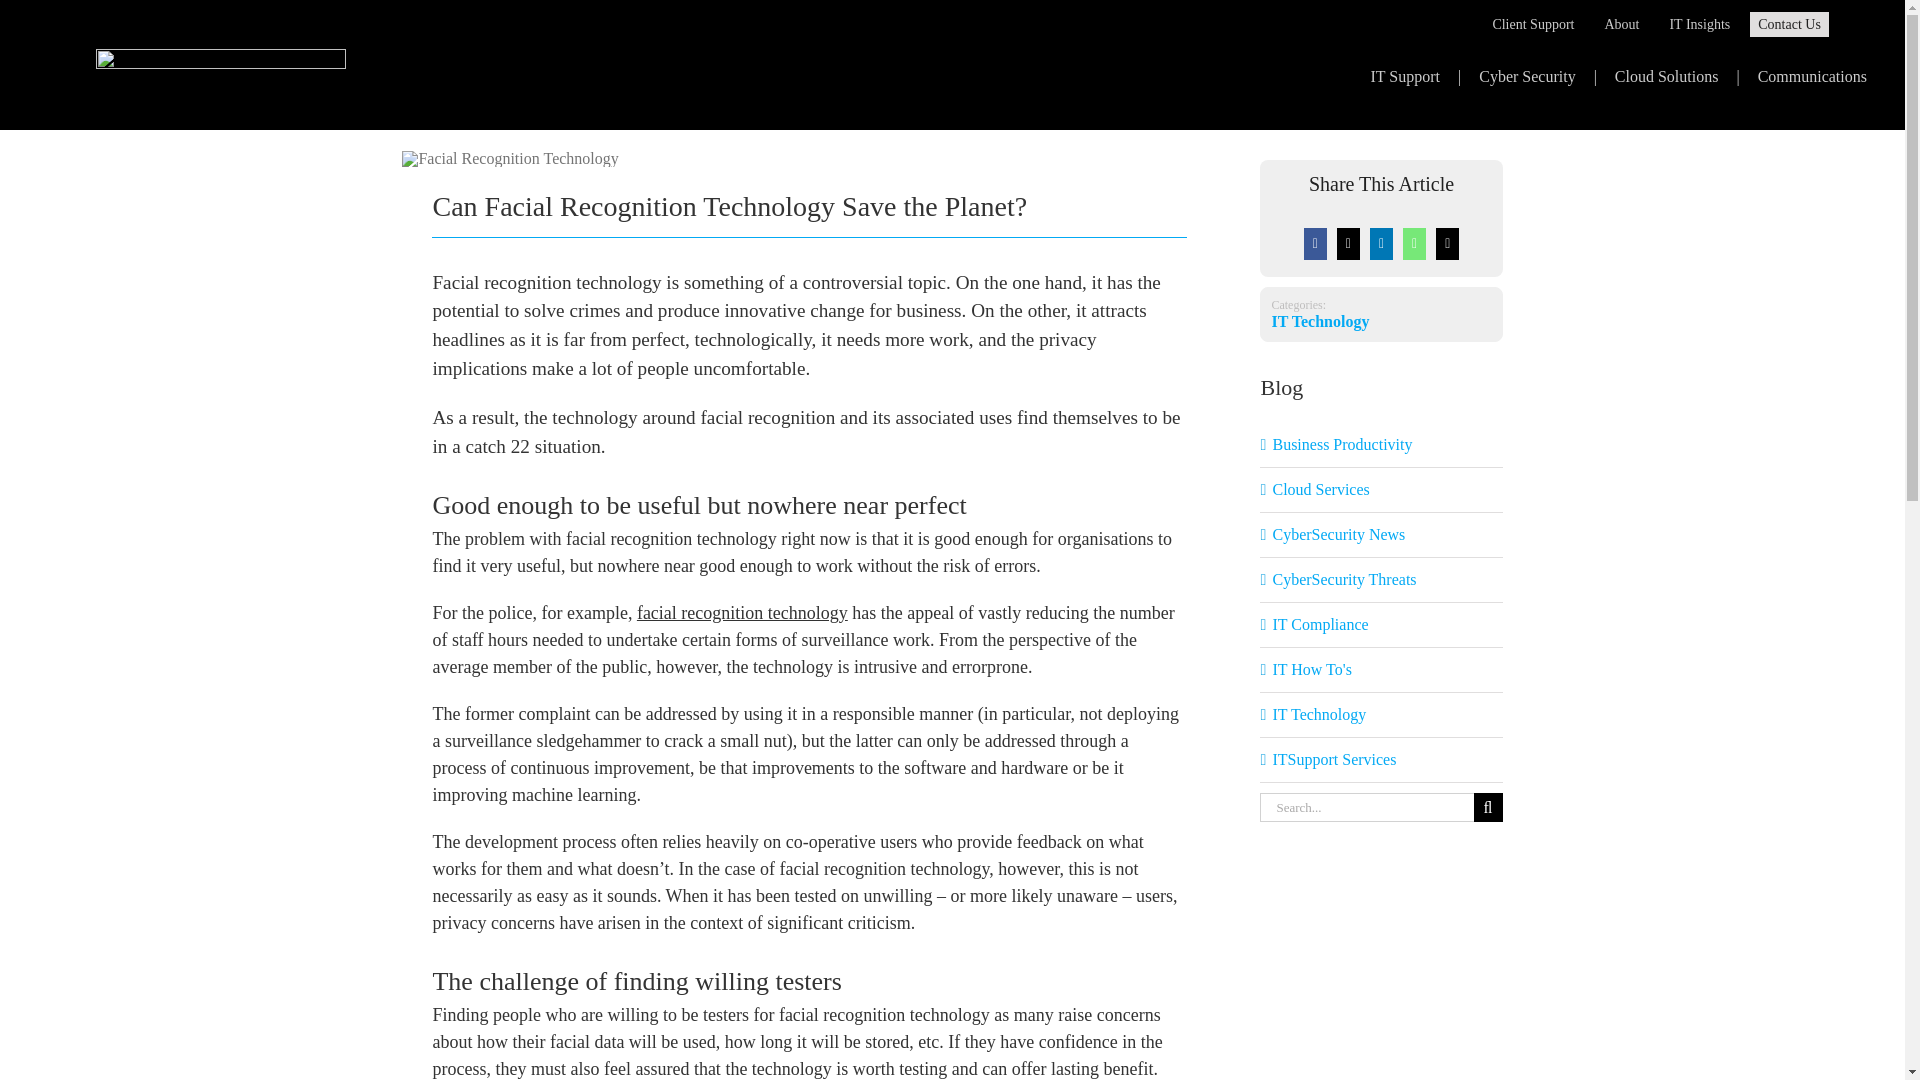  Describe the element at coordinates (1381, 490) in the screenshot. I see `Cloud Services` at that location.